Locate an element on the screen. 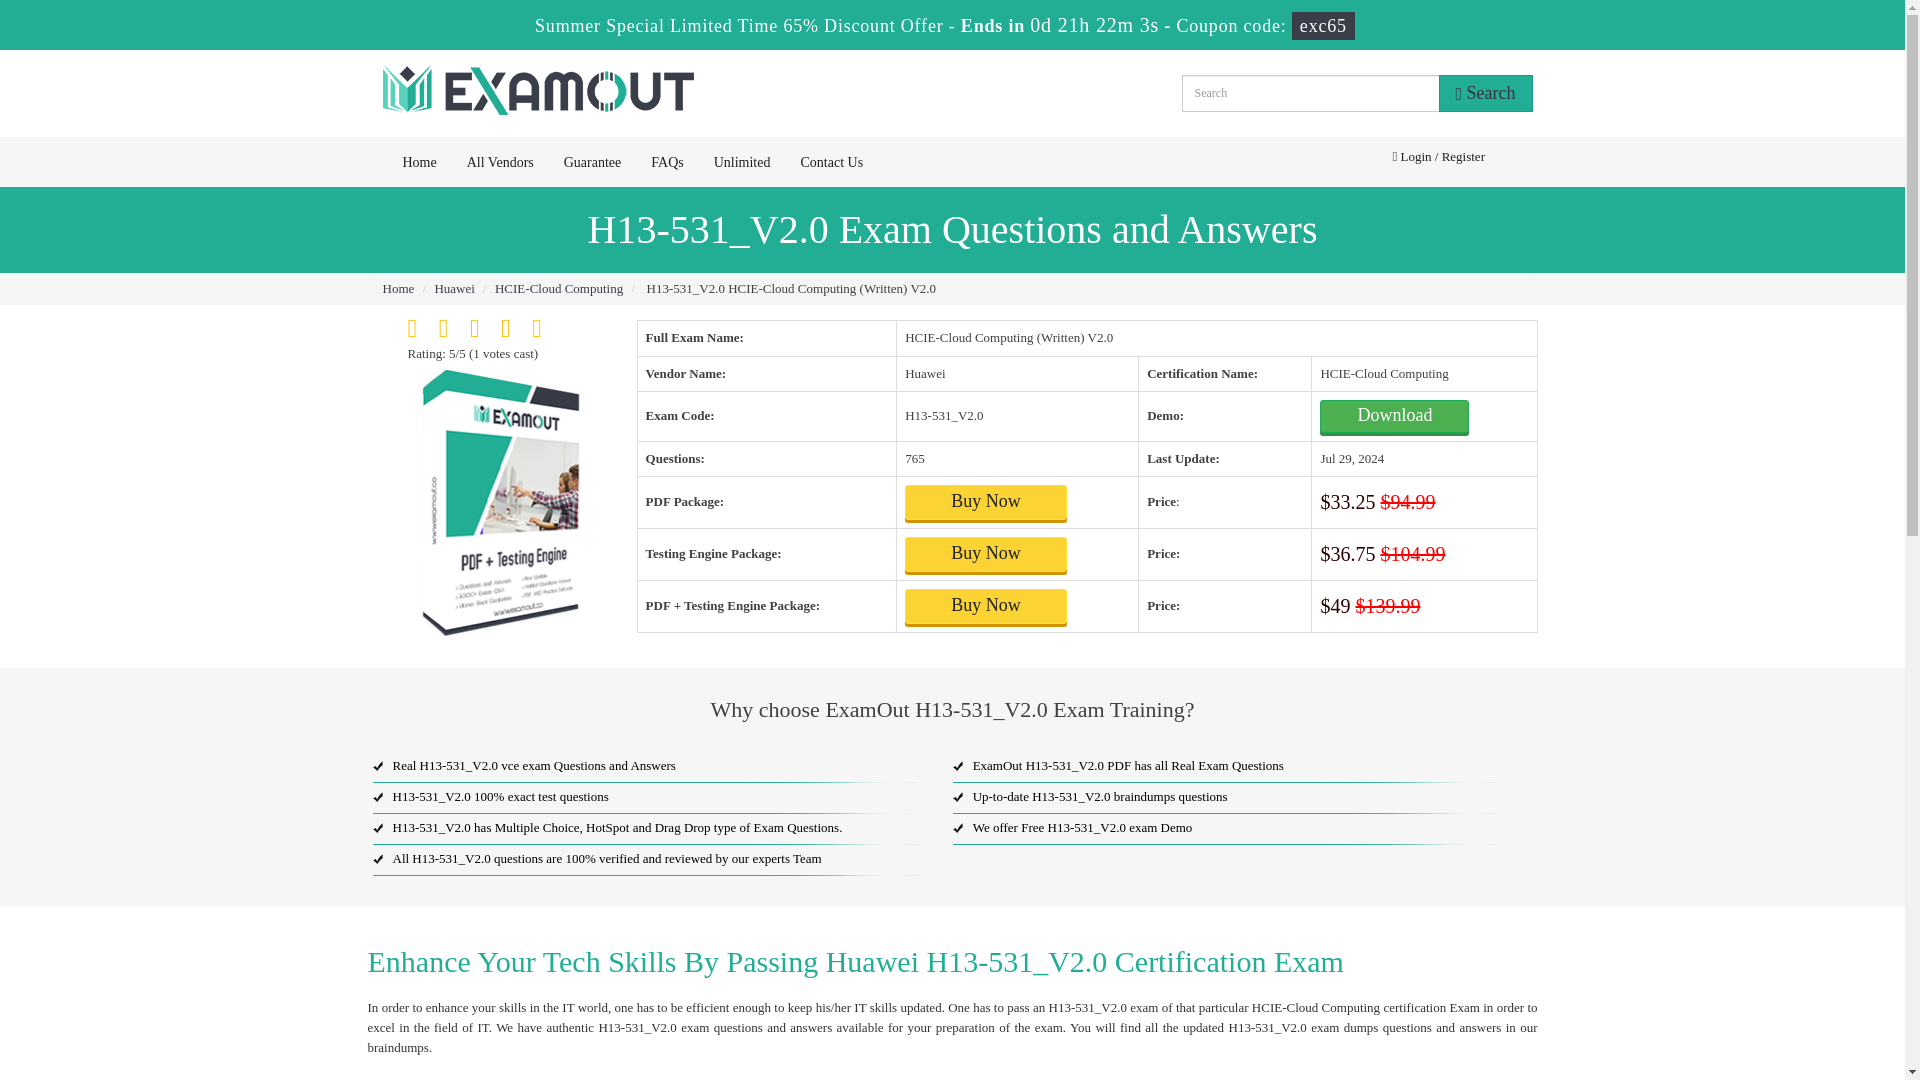  Guarantee is located at coordinates (593, 162).